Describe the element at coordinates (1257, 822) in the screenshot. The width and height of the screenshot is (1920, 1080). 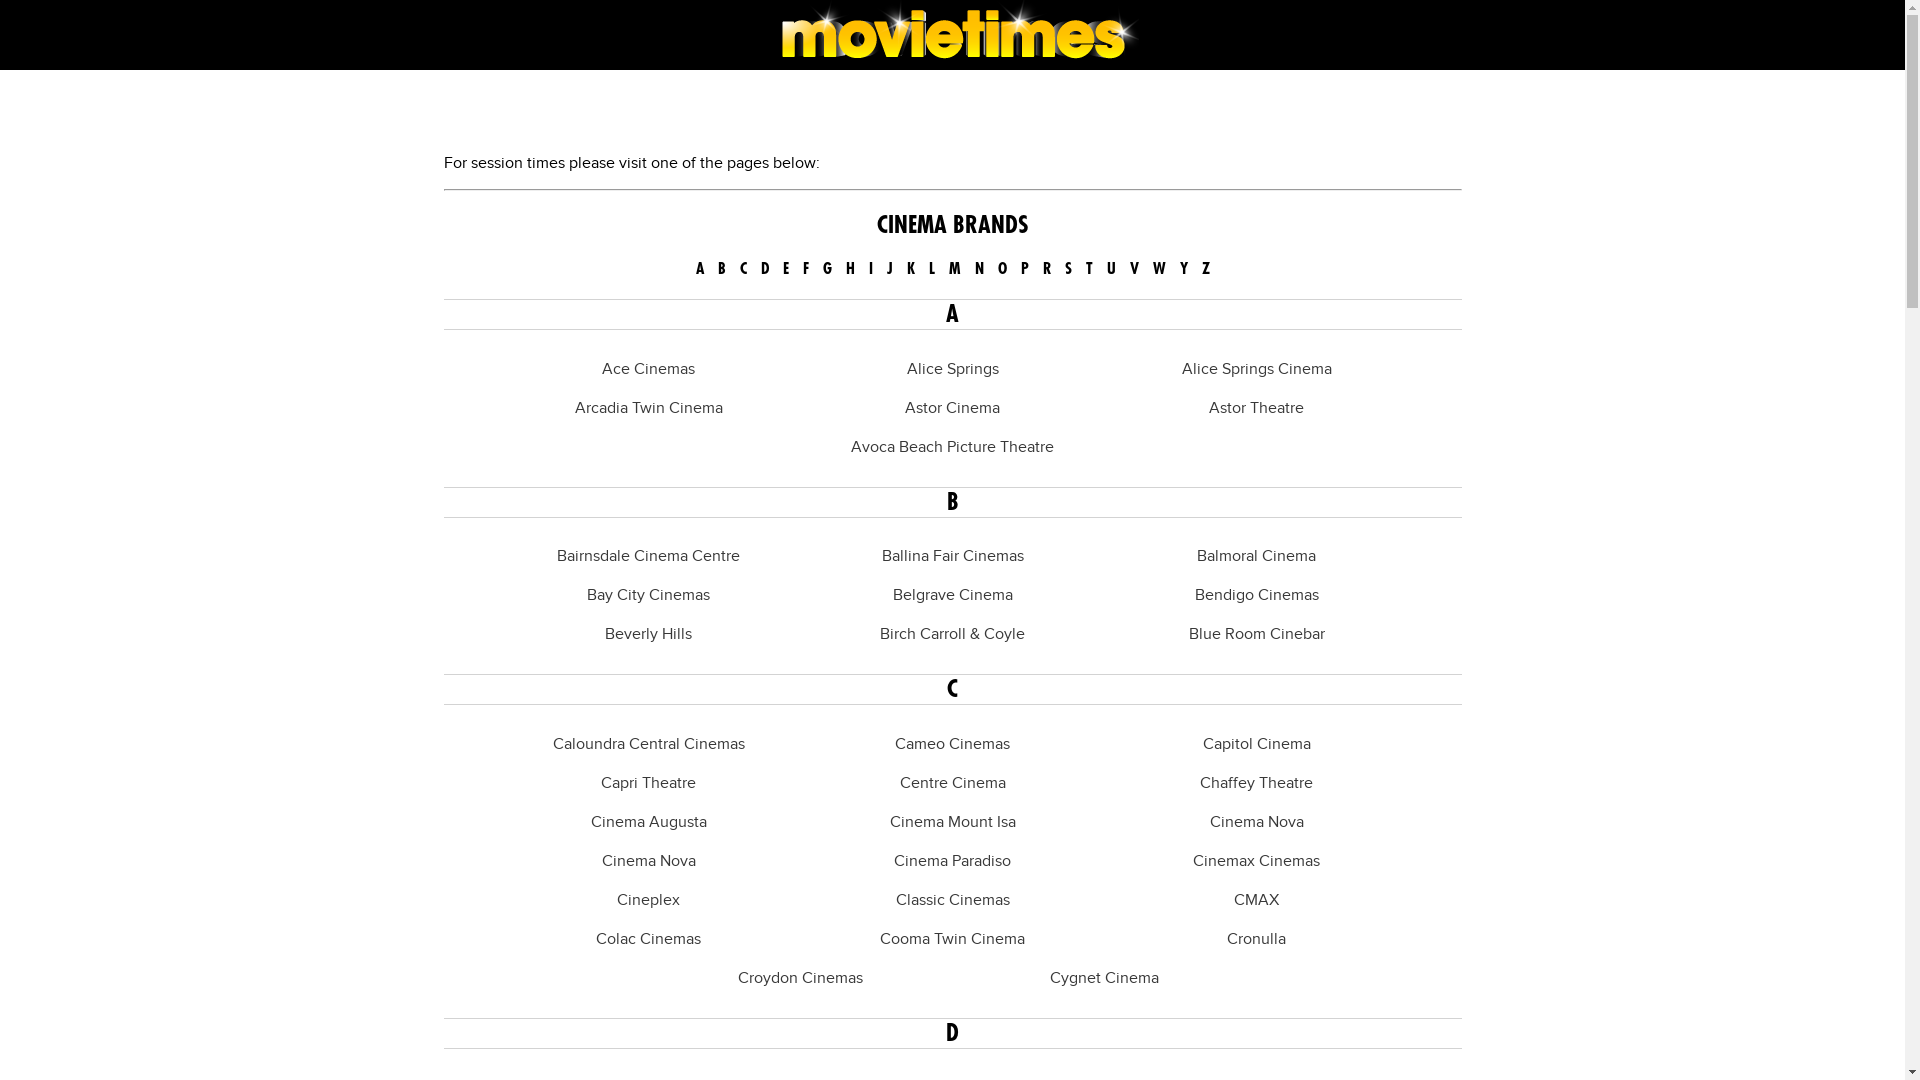
I see `Cinema Nova` at that location.